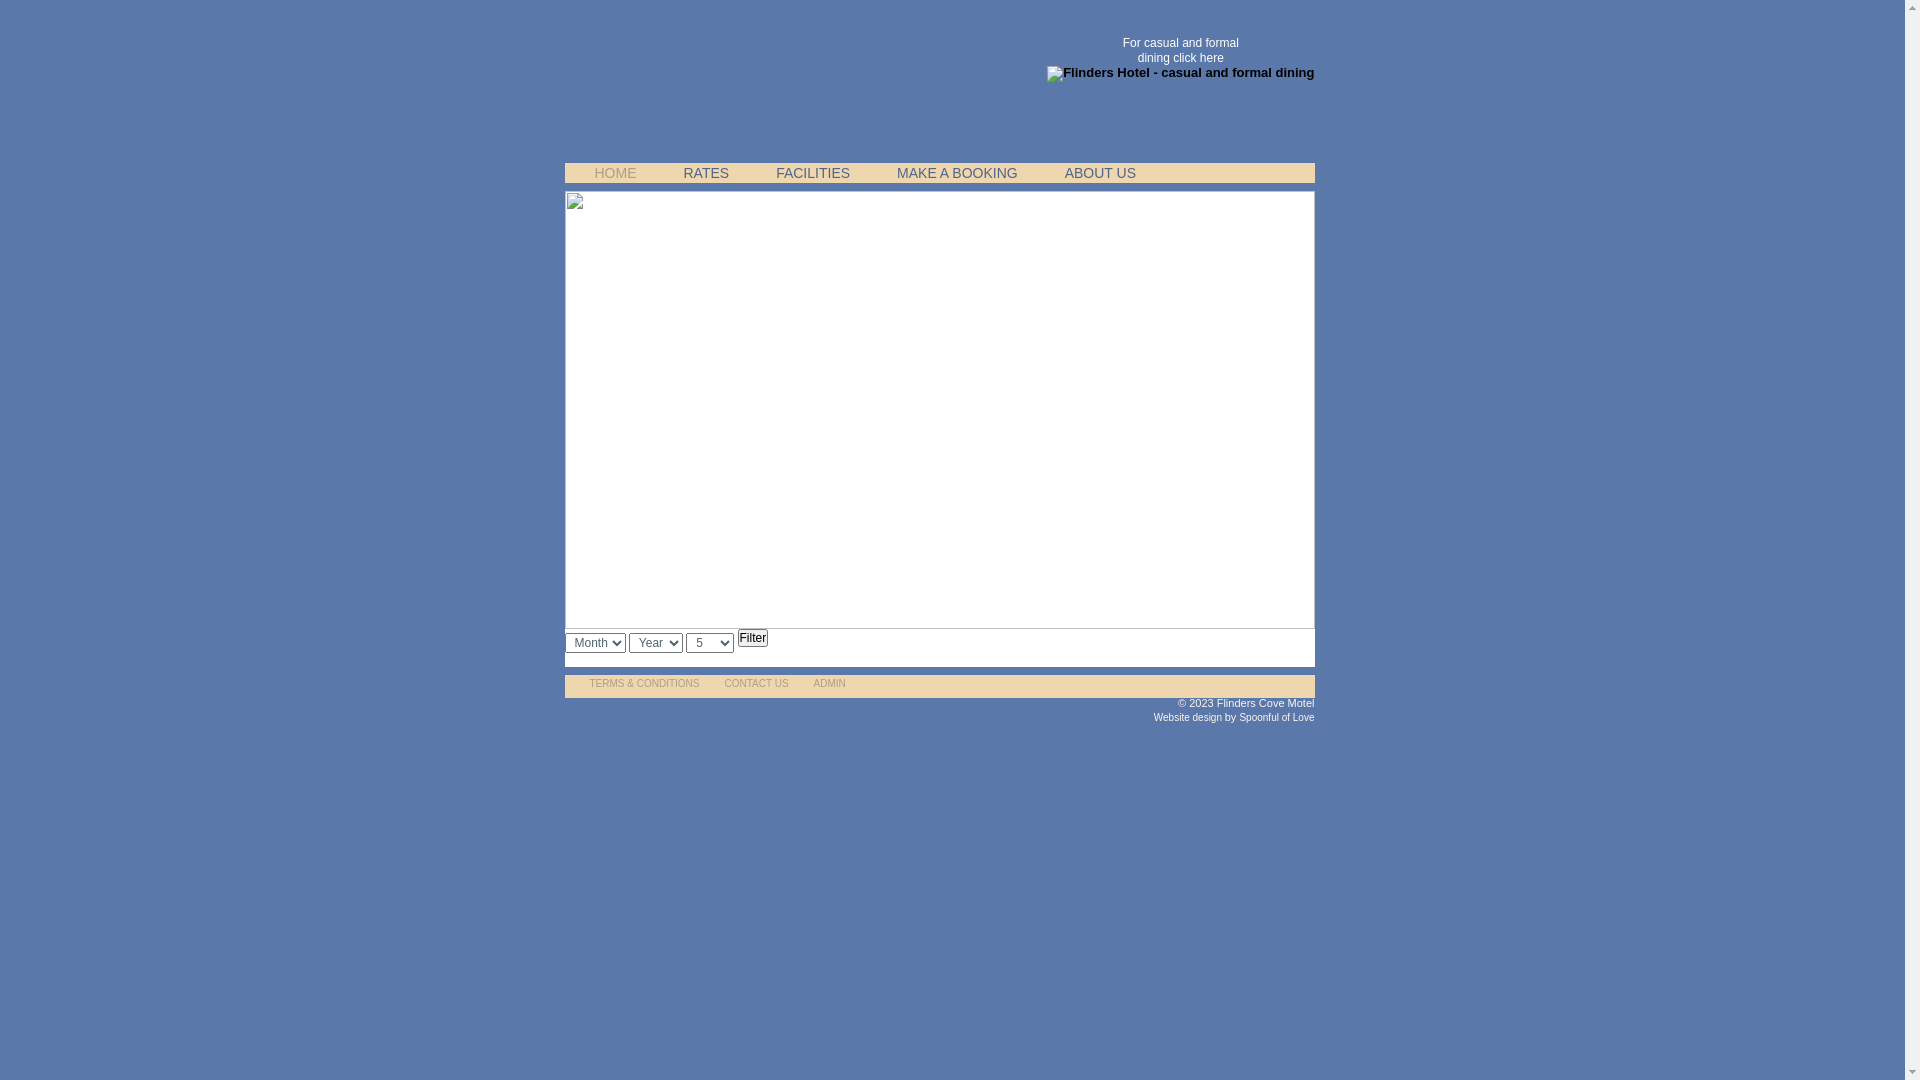 This screenshot has width=1920, height=1080. I want to click on RATES, so click(700, 173).